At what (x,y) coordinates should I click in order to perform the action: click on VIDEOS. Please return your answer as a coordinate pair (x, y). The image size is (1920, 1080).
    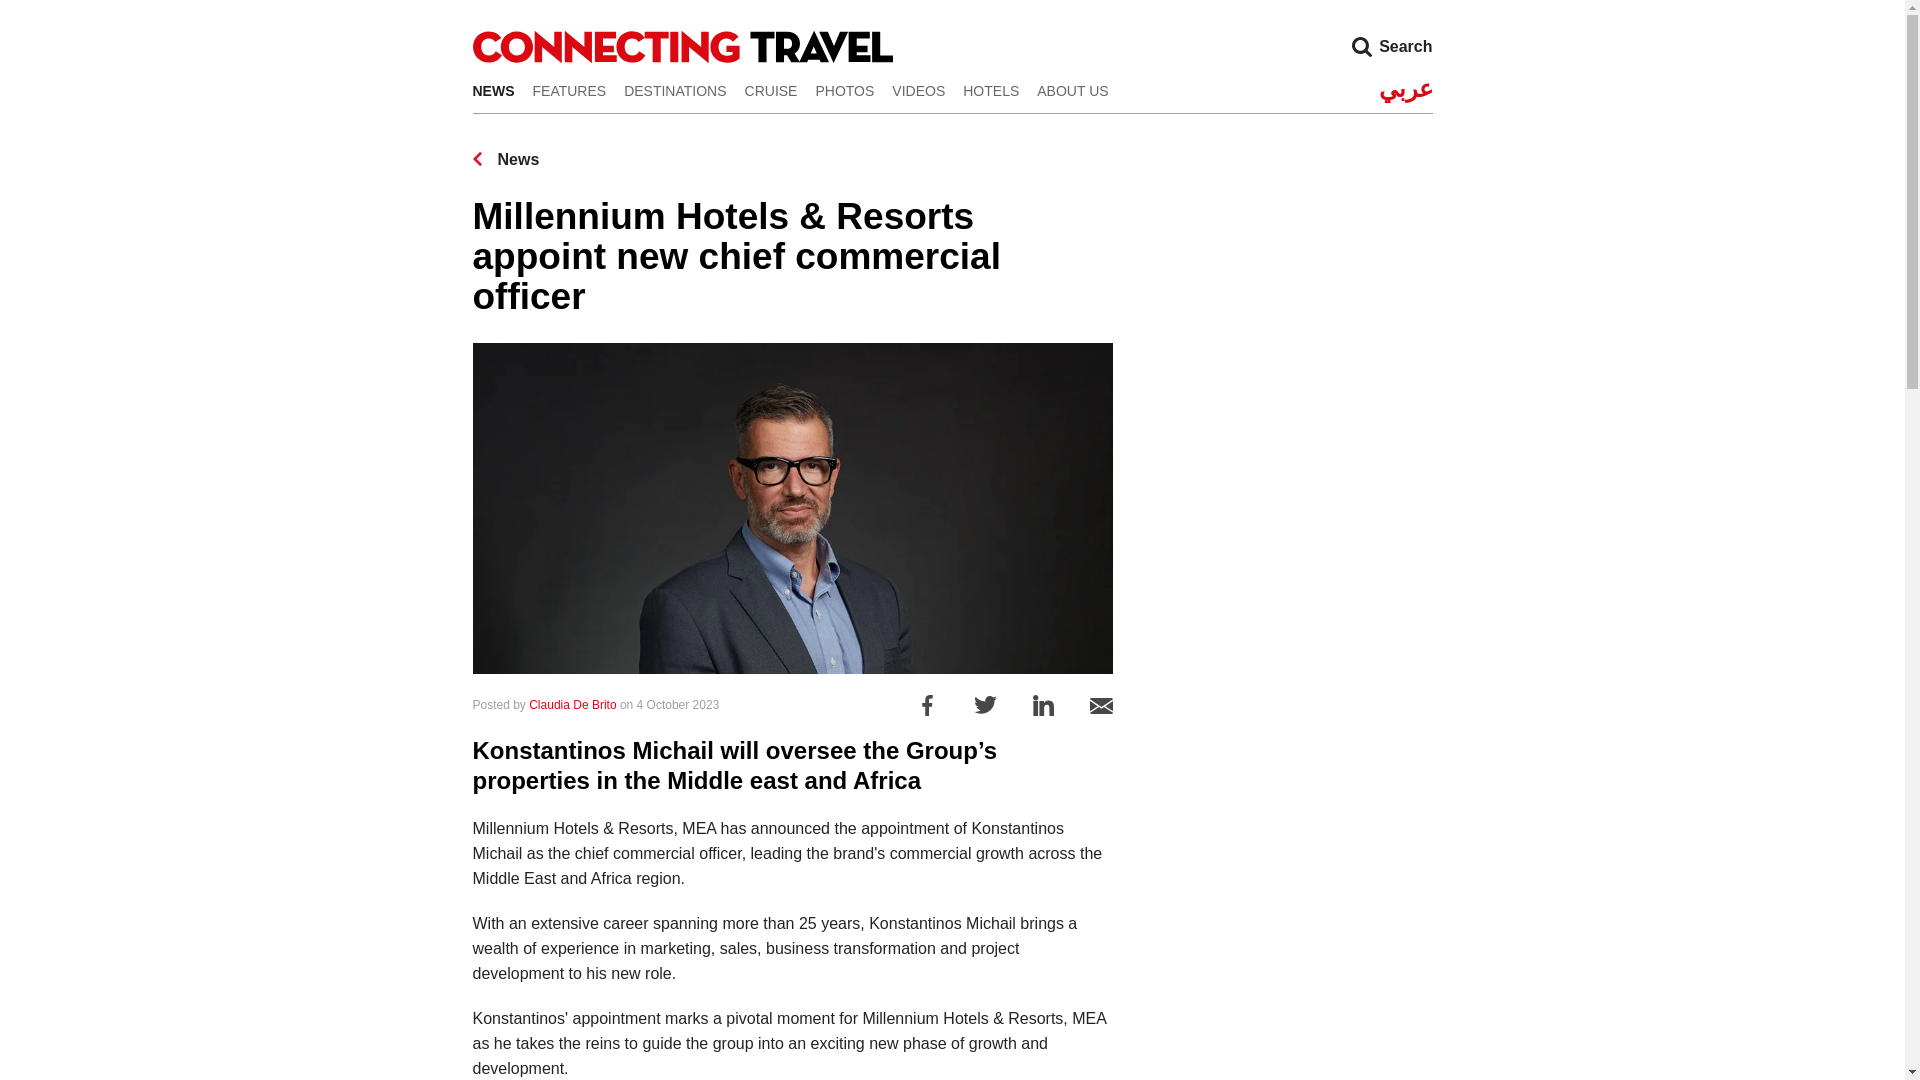
    Looking at the image, I should click on (918, 90).